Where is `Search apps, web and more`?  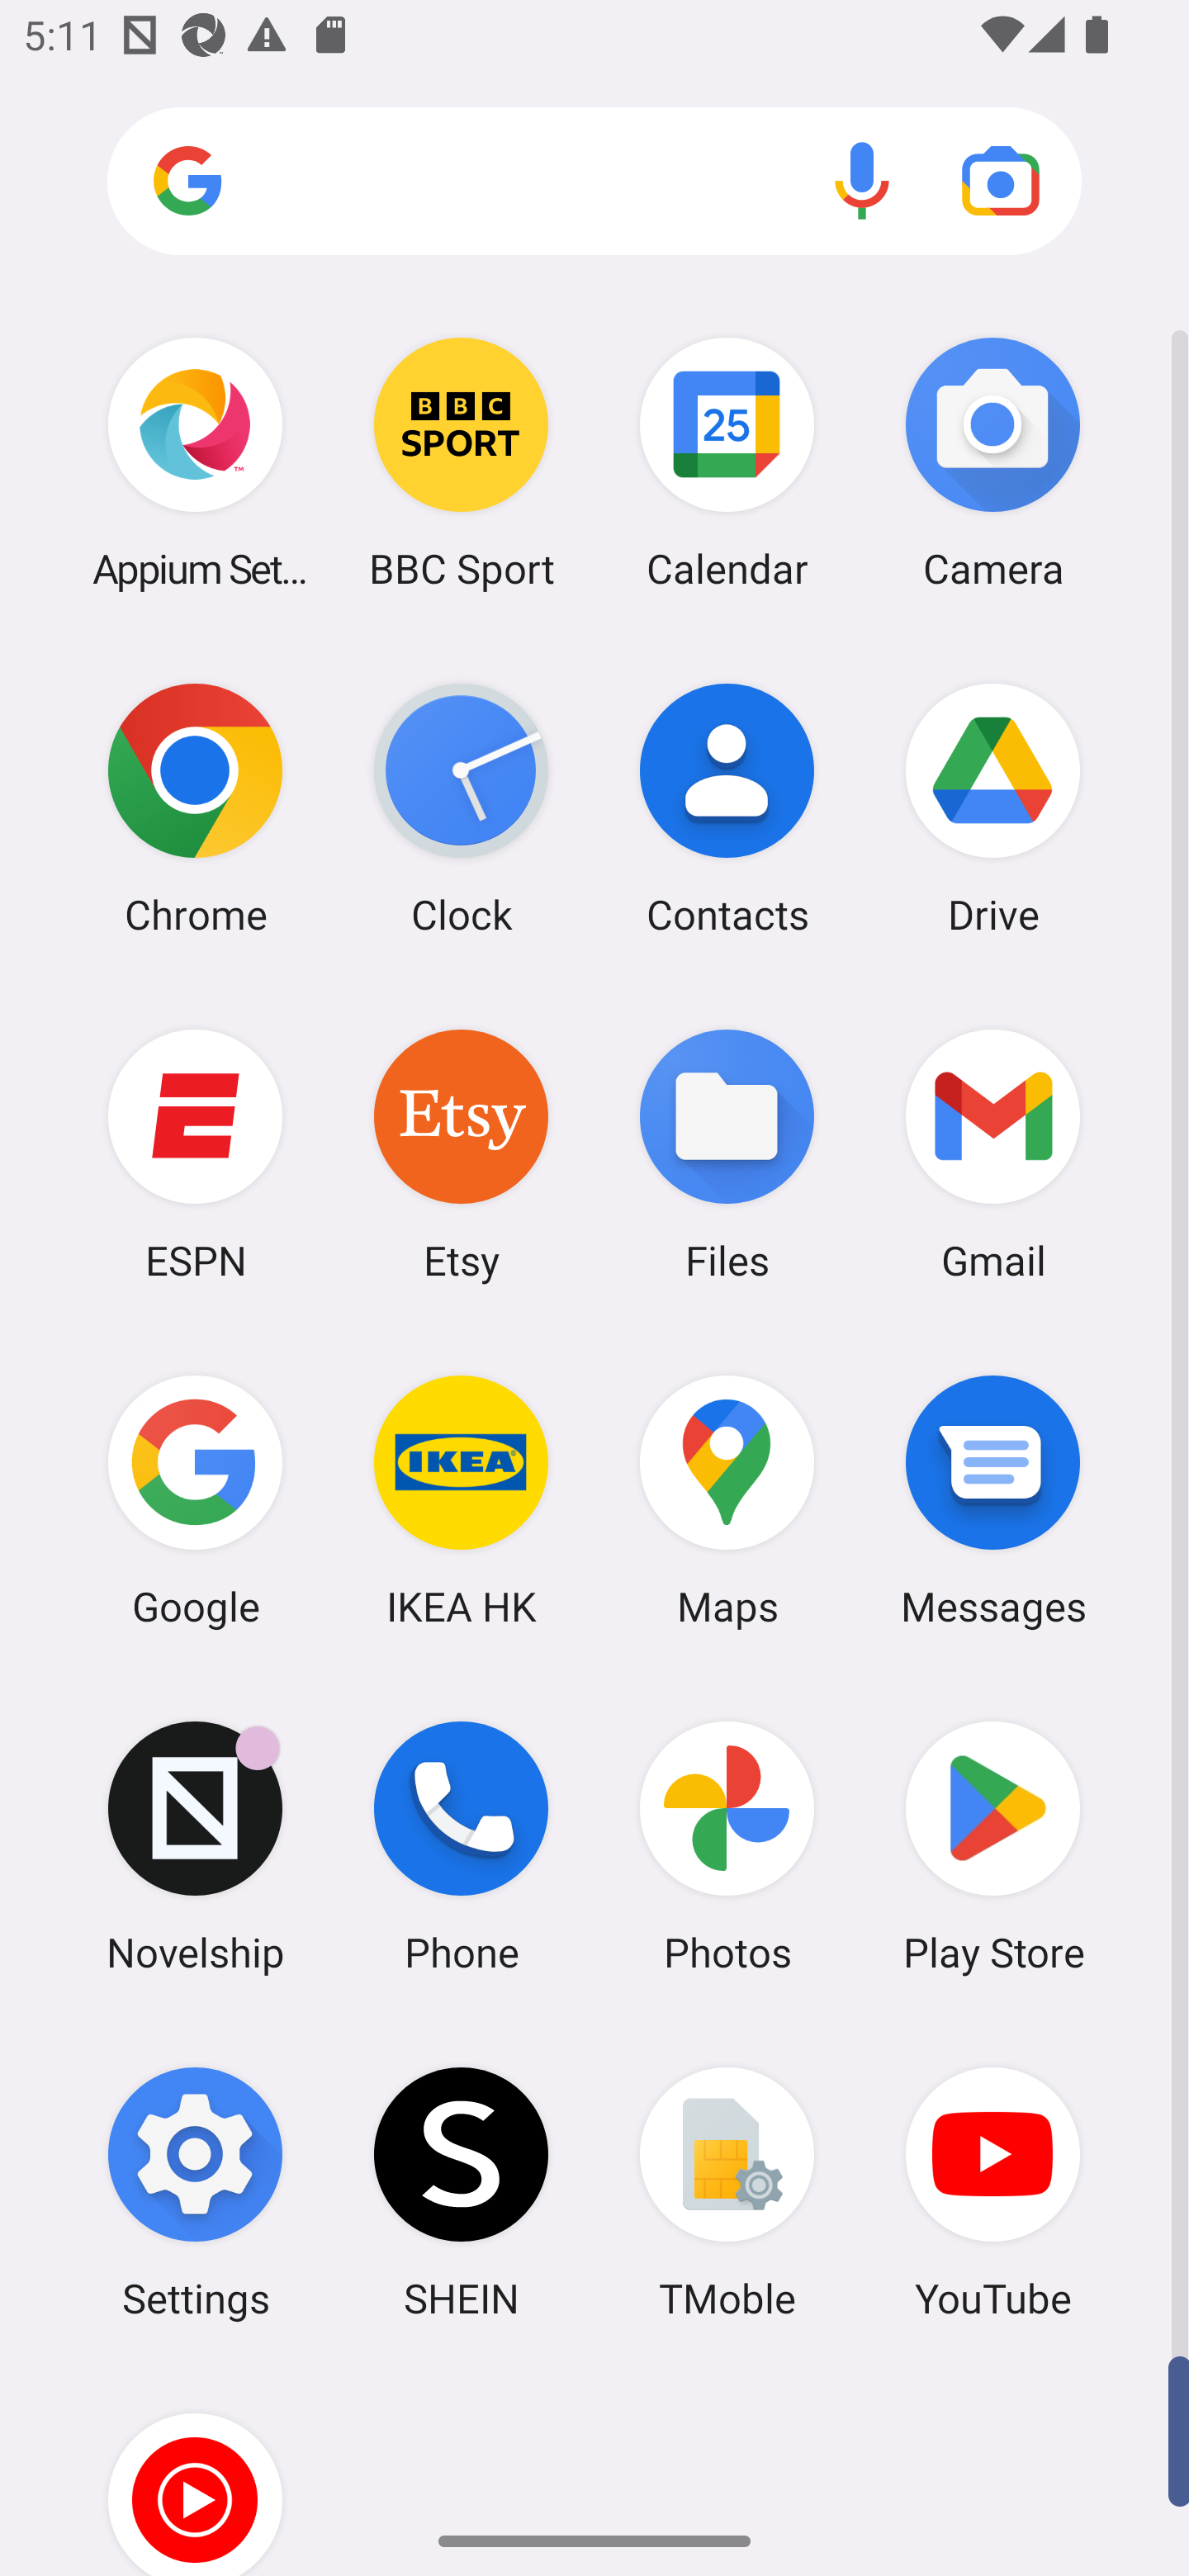 Search apps, web and more is located at coordinates (594, 182).